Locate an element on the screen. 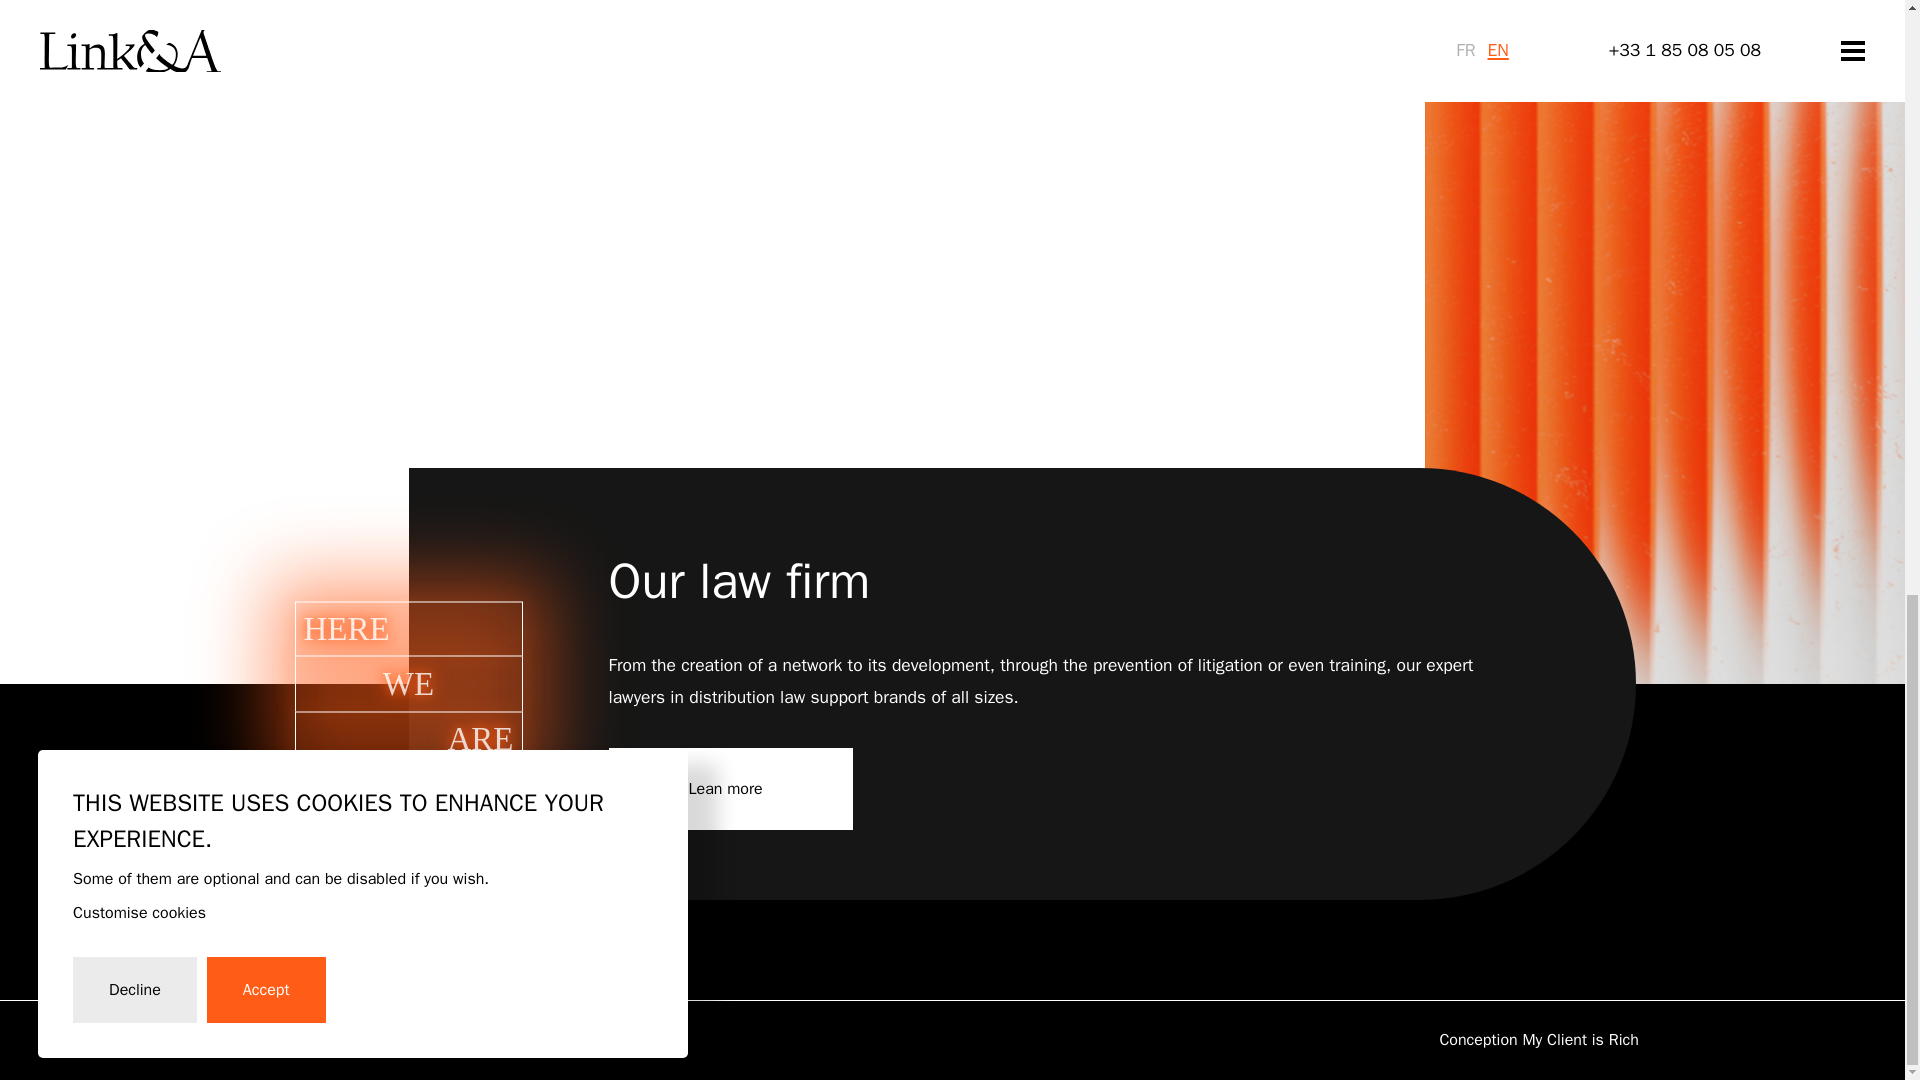  Lean more is located at coordinates (730, 789).